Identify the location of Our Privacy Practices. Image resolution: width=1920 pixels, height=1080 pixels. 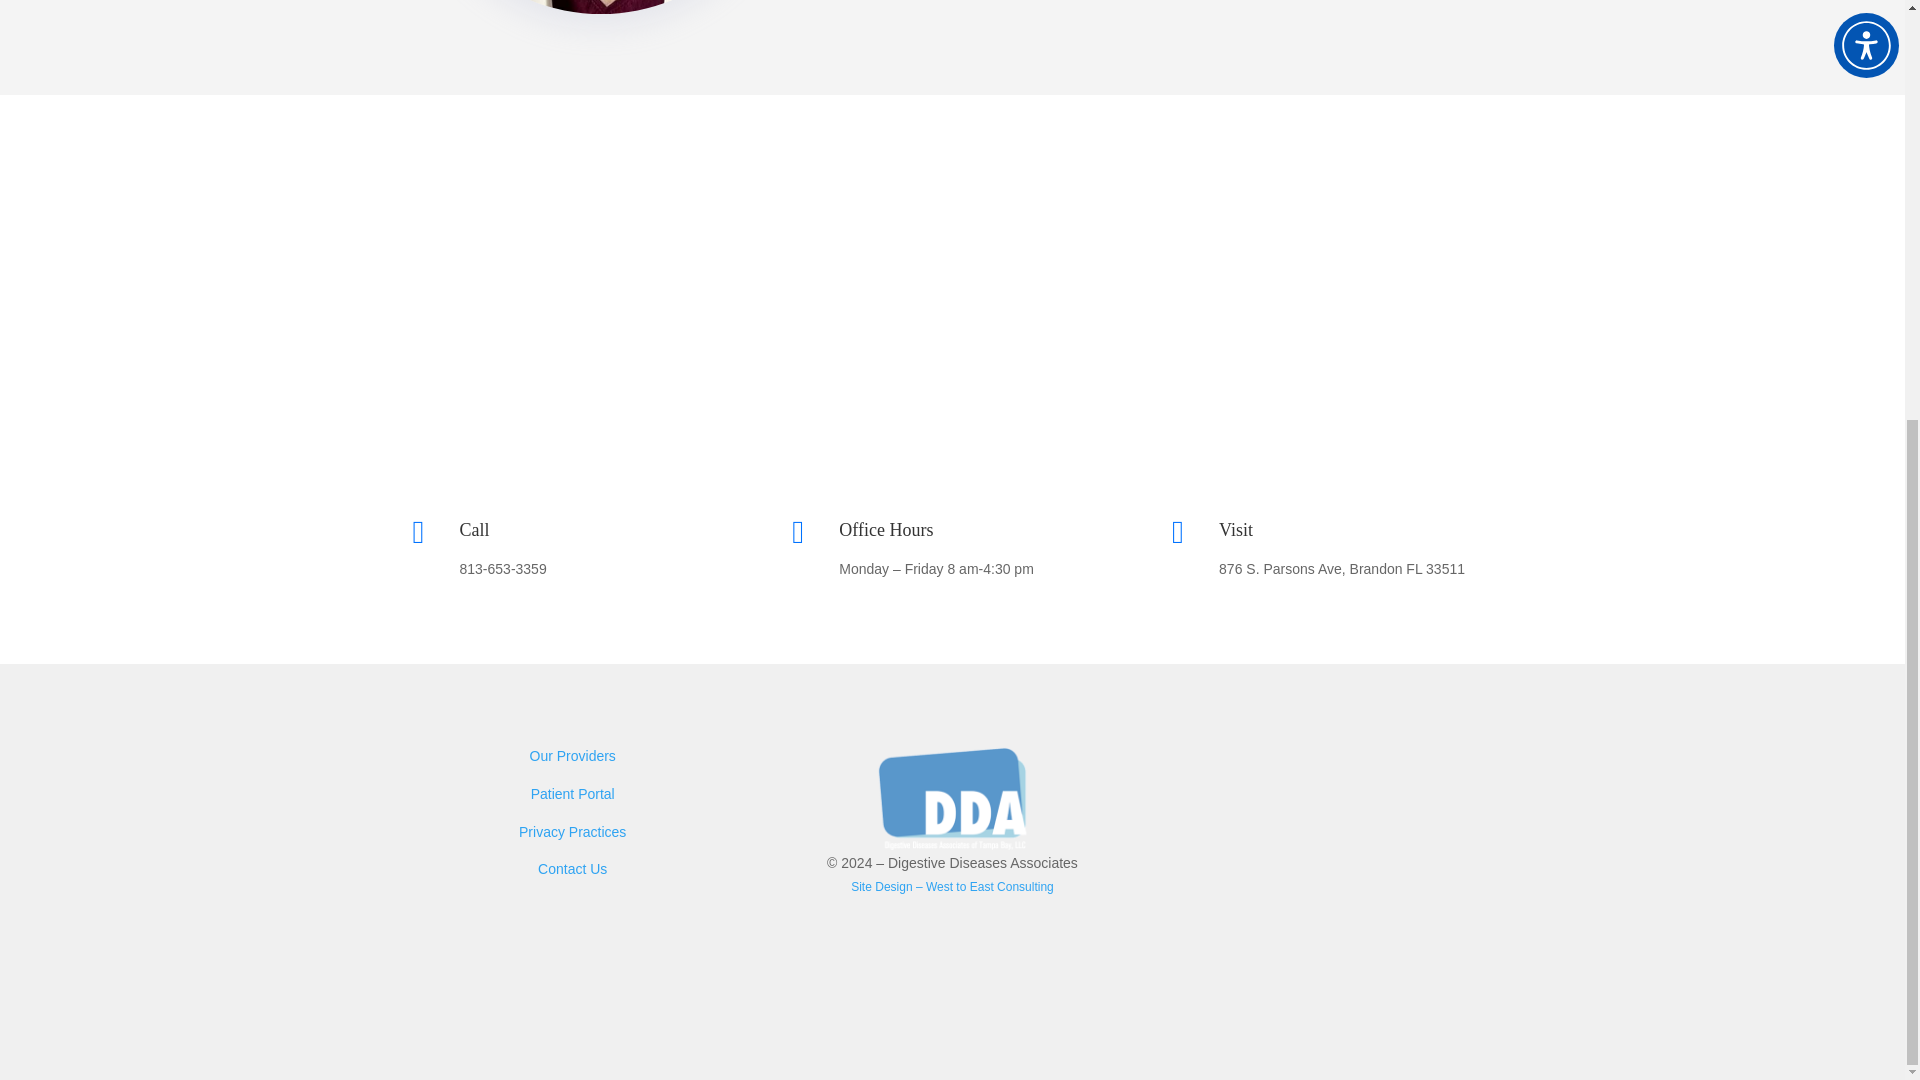
(572, 832).